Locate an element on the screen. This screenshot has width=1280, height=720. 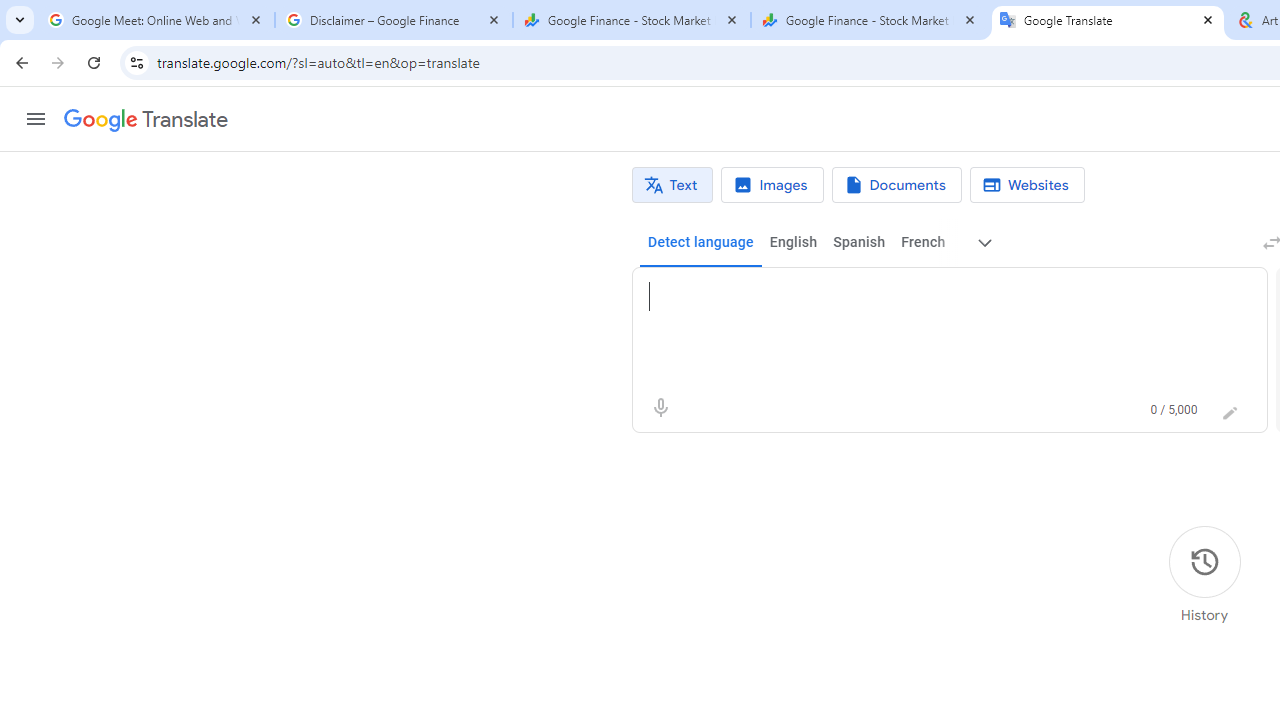
English is located at coordinates (793, 242).